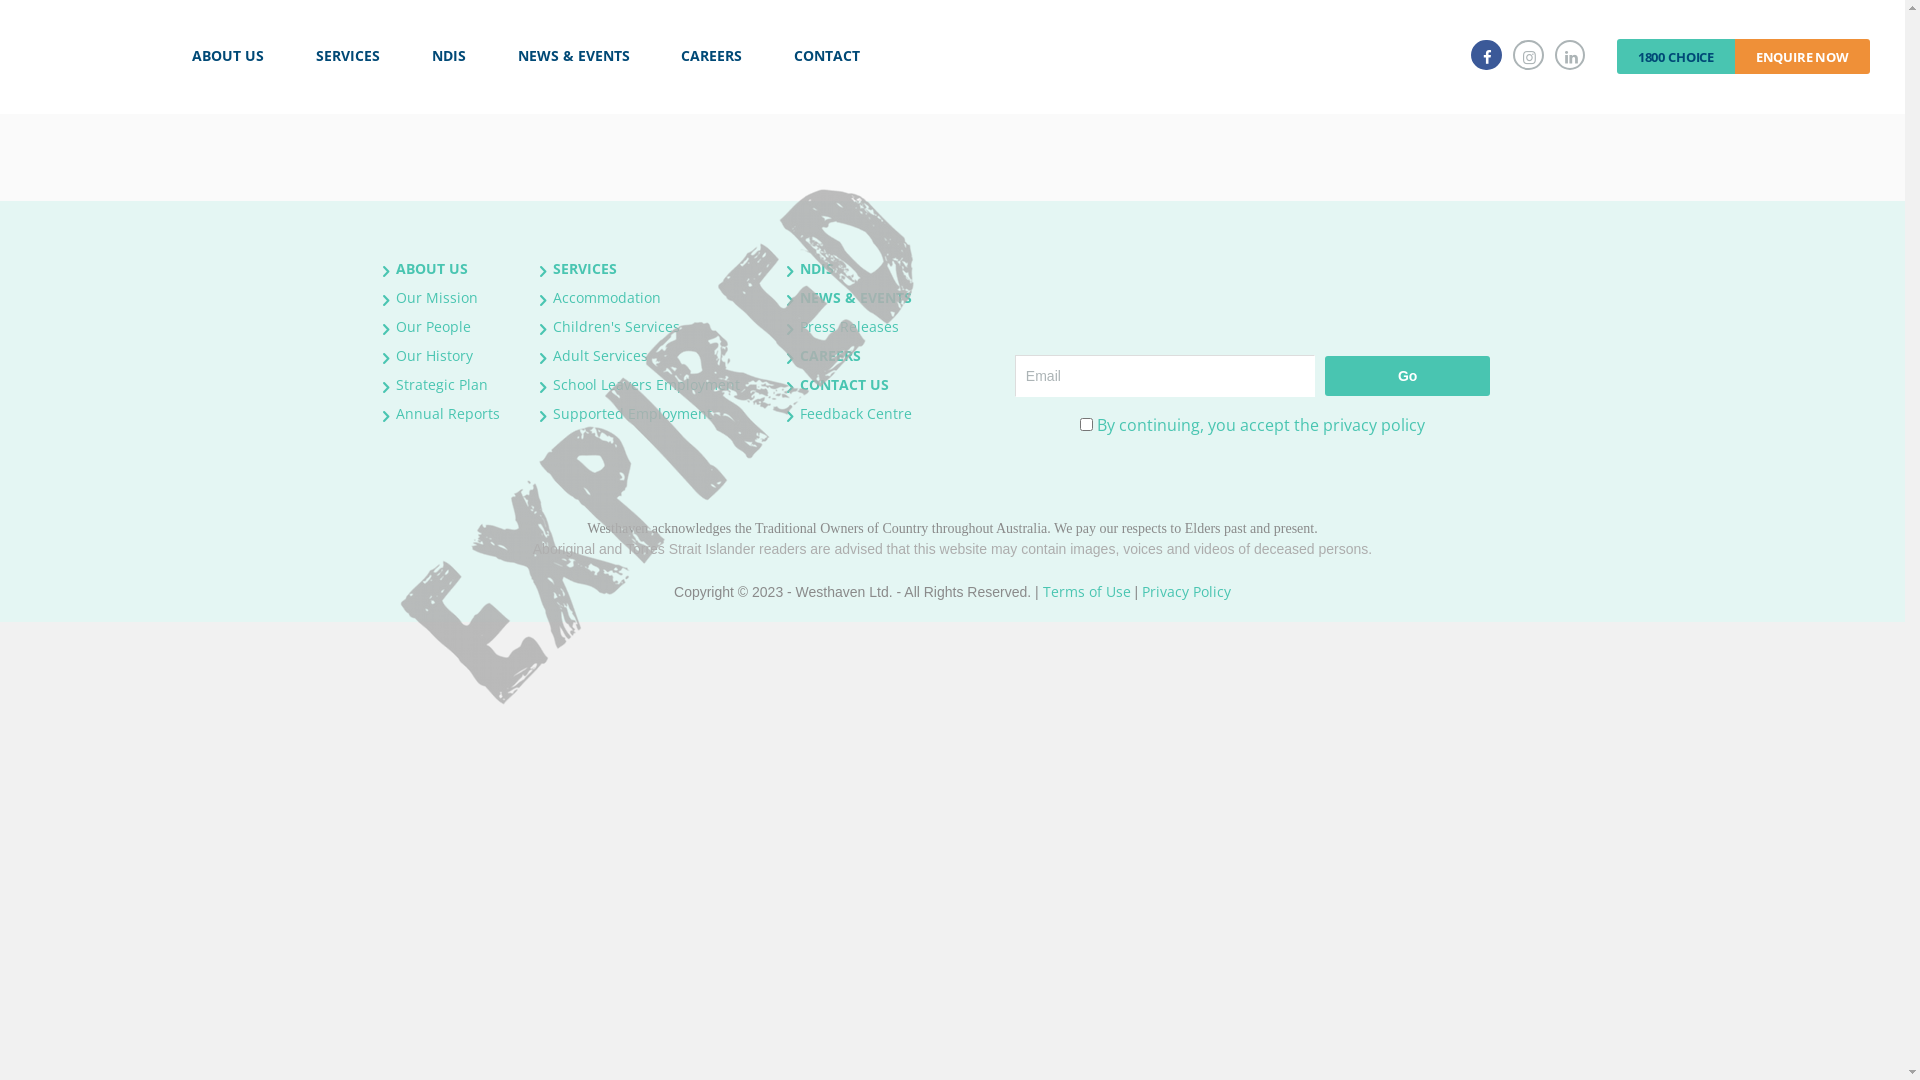 The image size is (1920, 1080). Describe the element at coordinates (607, 298) in the screenshot. I see `Accommodation` at that location.